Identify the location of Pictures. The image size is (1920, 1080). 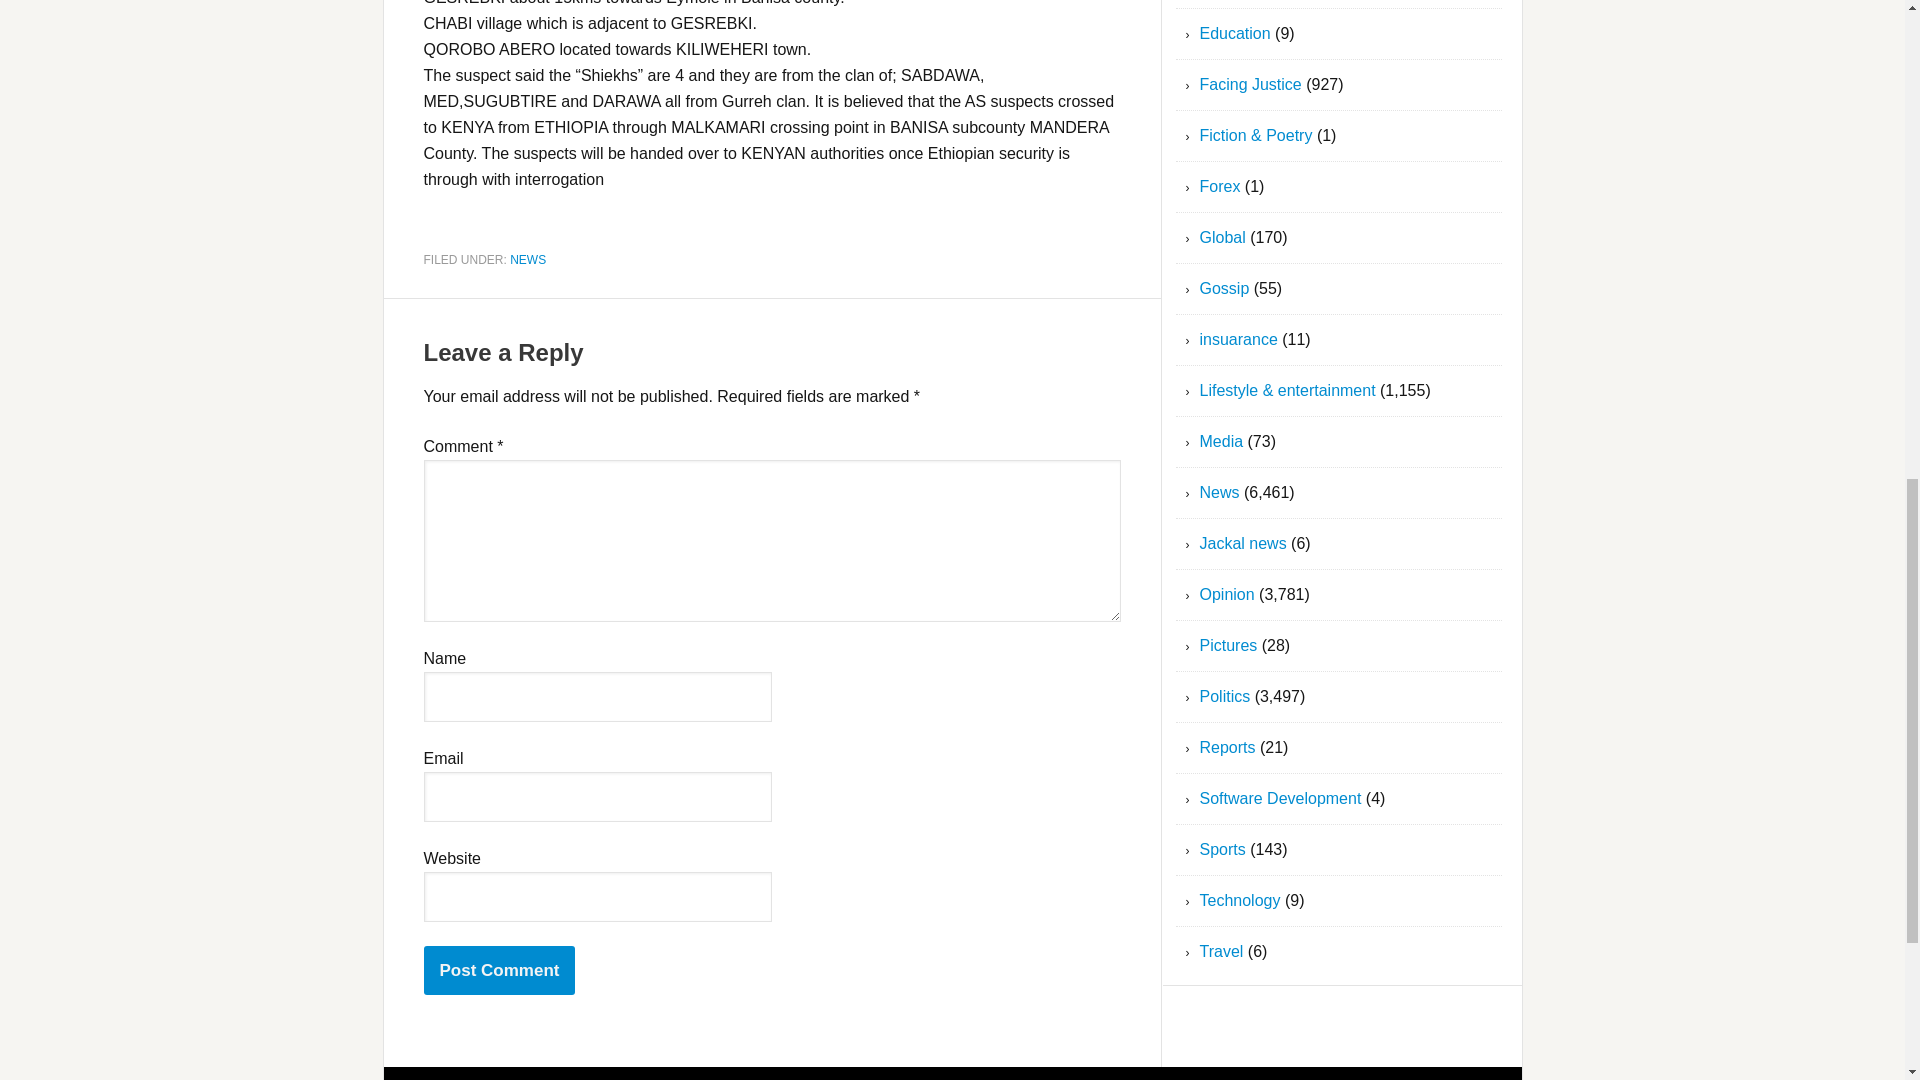
(1228, 646).